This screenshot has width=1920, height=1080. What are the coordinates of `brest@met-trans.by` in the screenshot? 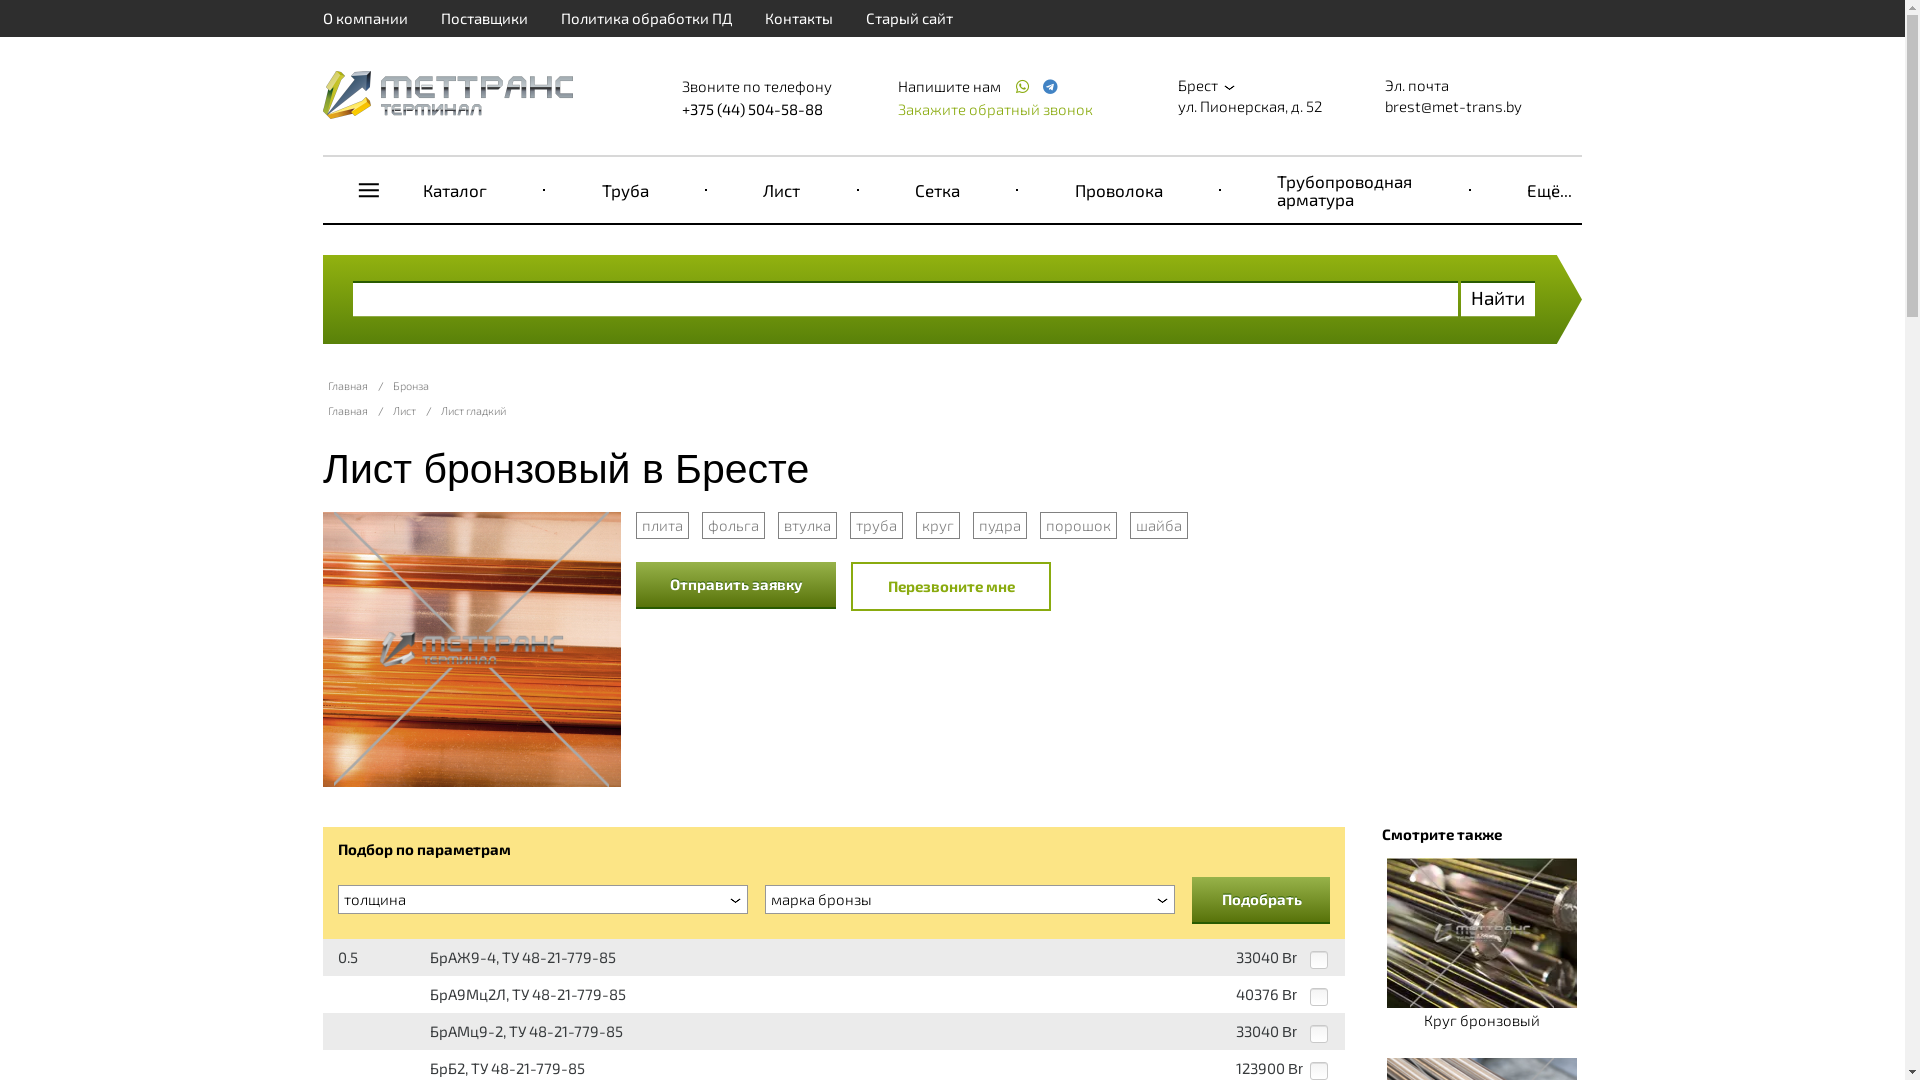 It's located at (1454, 106).